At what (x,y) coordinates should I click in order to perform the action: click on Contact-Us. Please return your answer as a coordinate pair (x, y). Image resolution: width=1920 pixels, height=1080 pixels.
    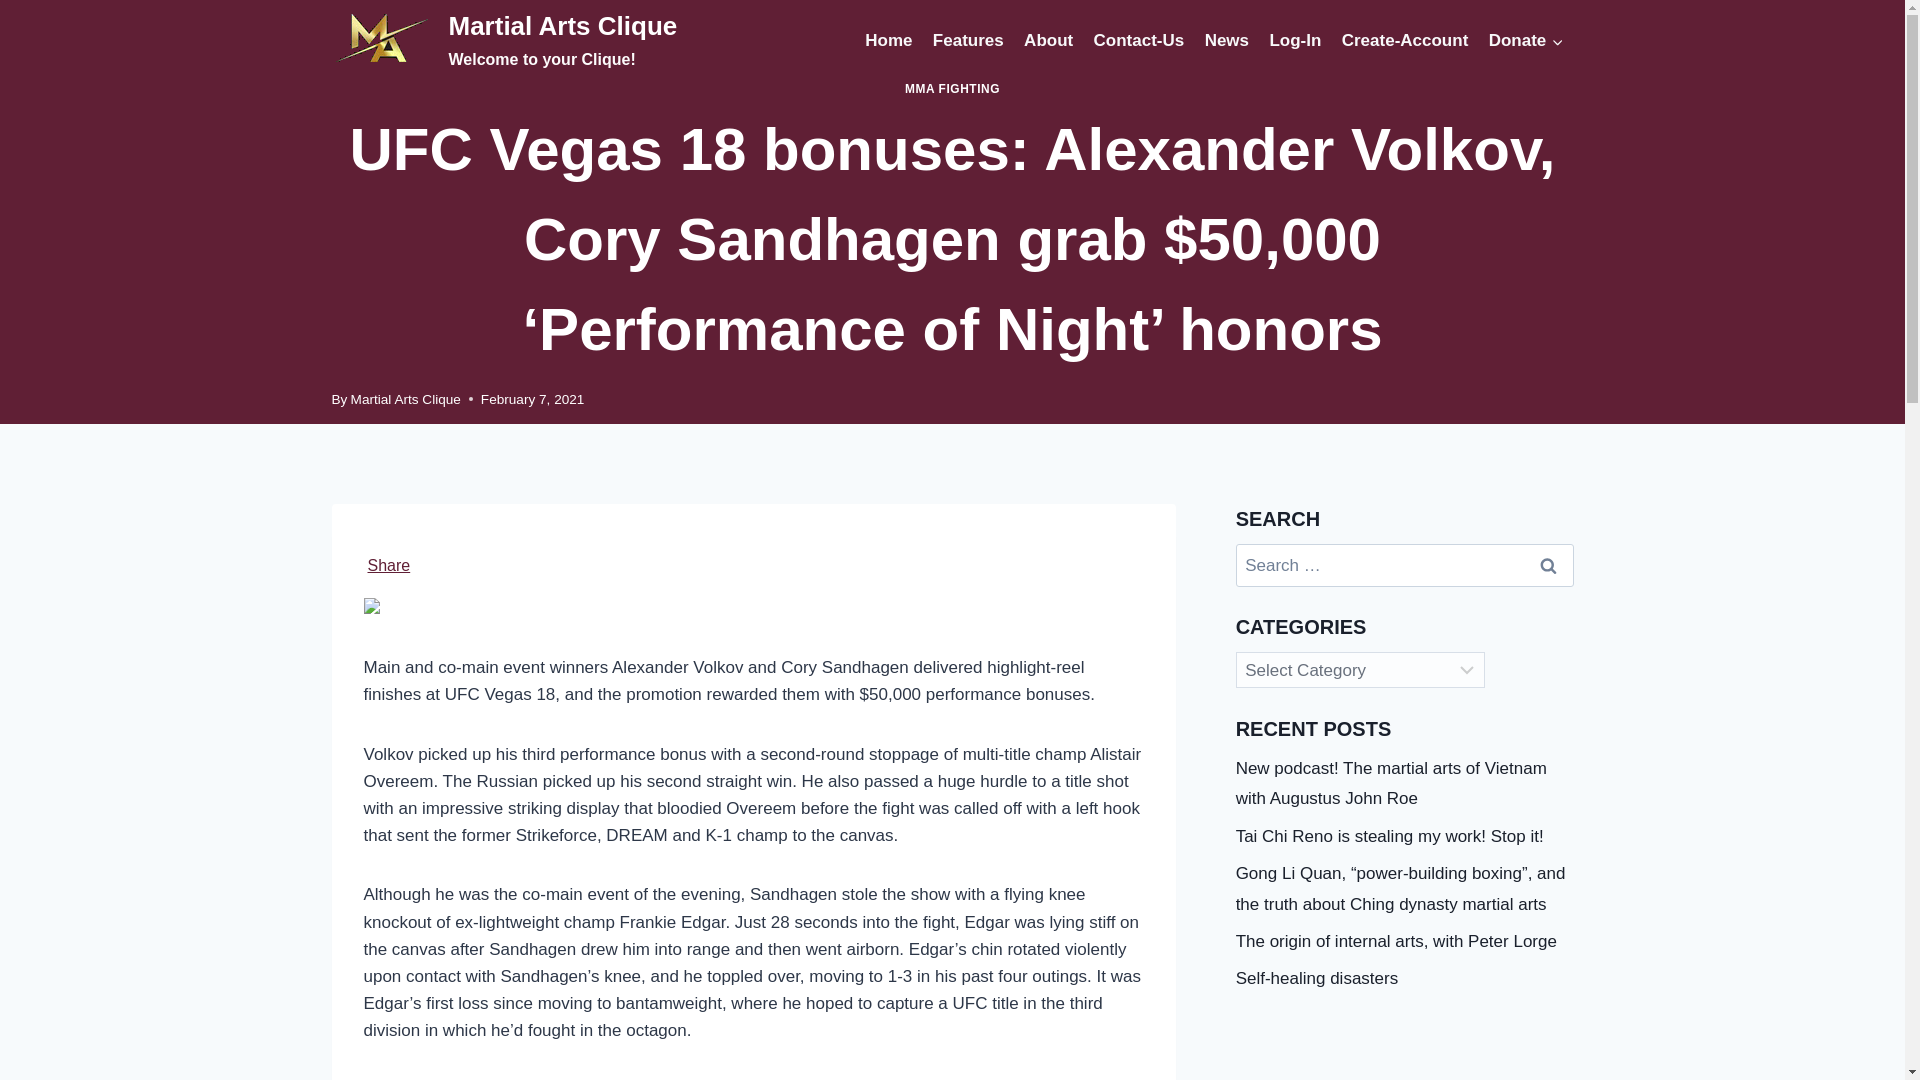
    Looking at the image, I should click on (1138, 40).